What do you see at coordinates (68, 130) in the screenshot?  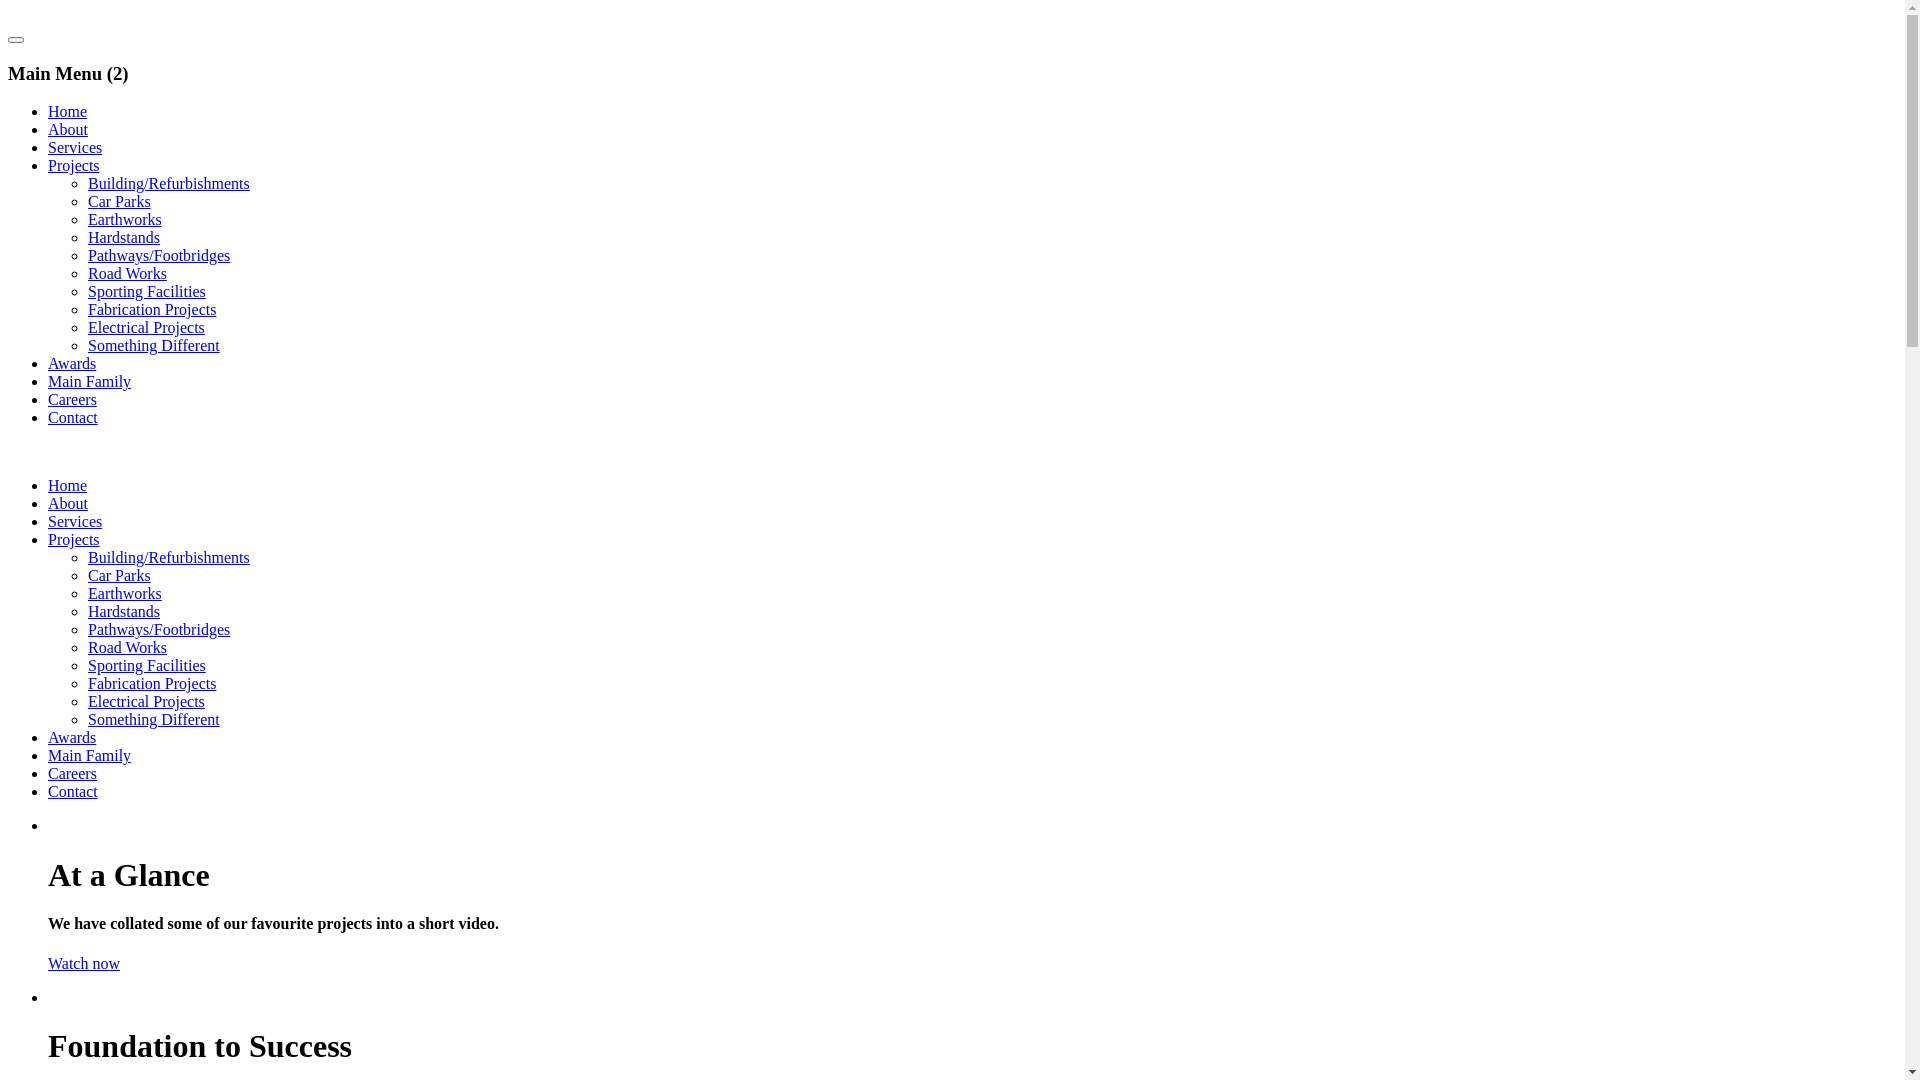 I see `About` at bounding box center [68, 130].